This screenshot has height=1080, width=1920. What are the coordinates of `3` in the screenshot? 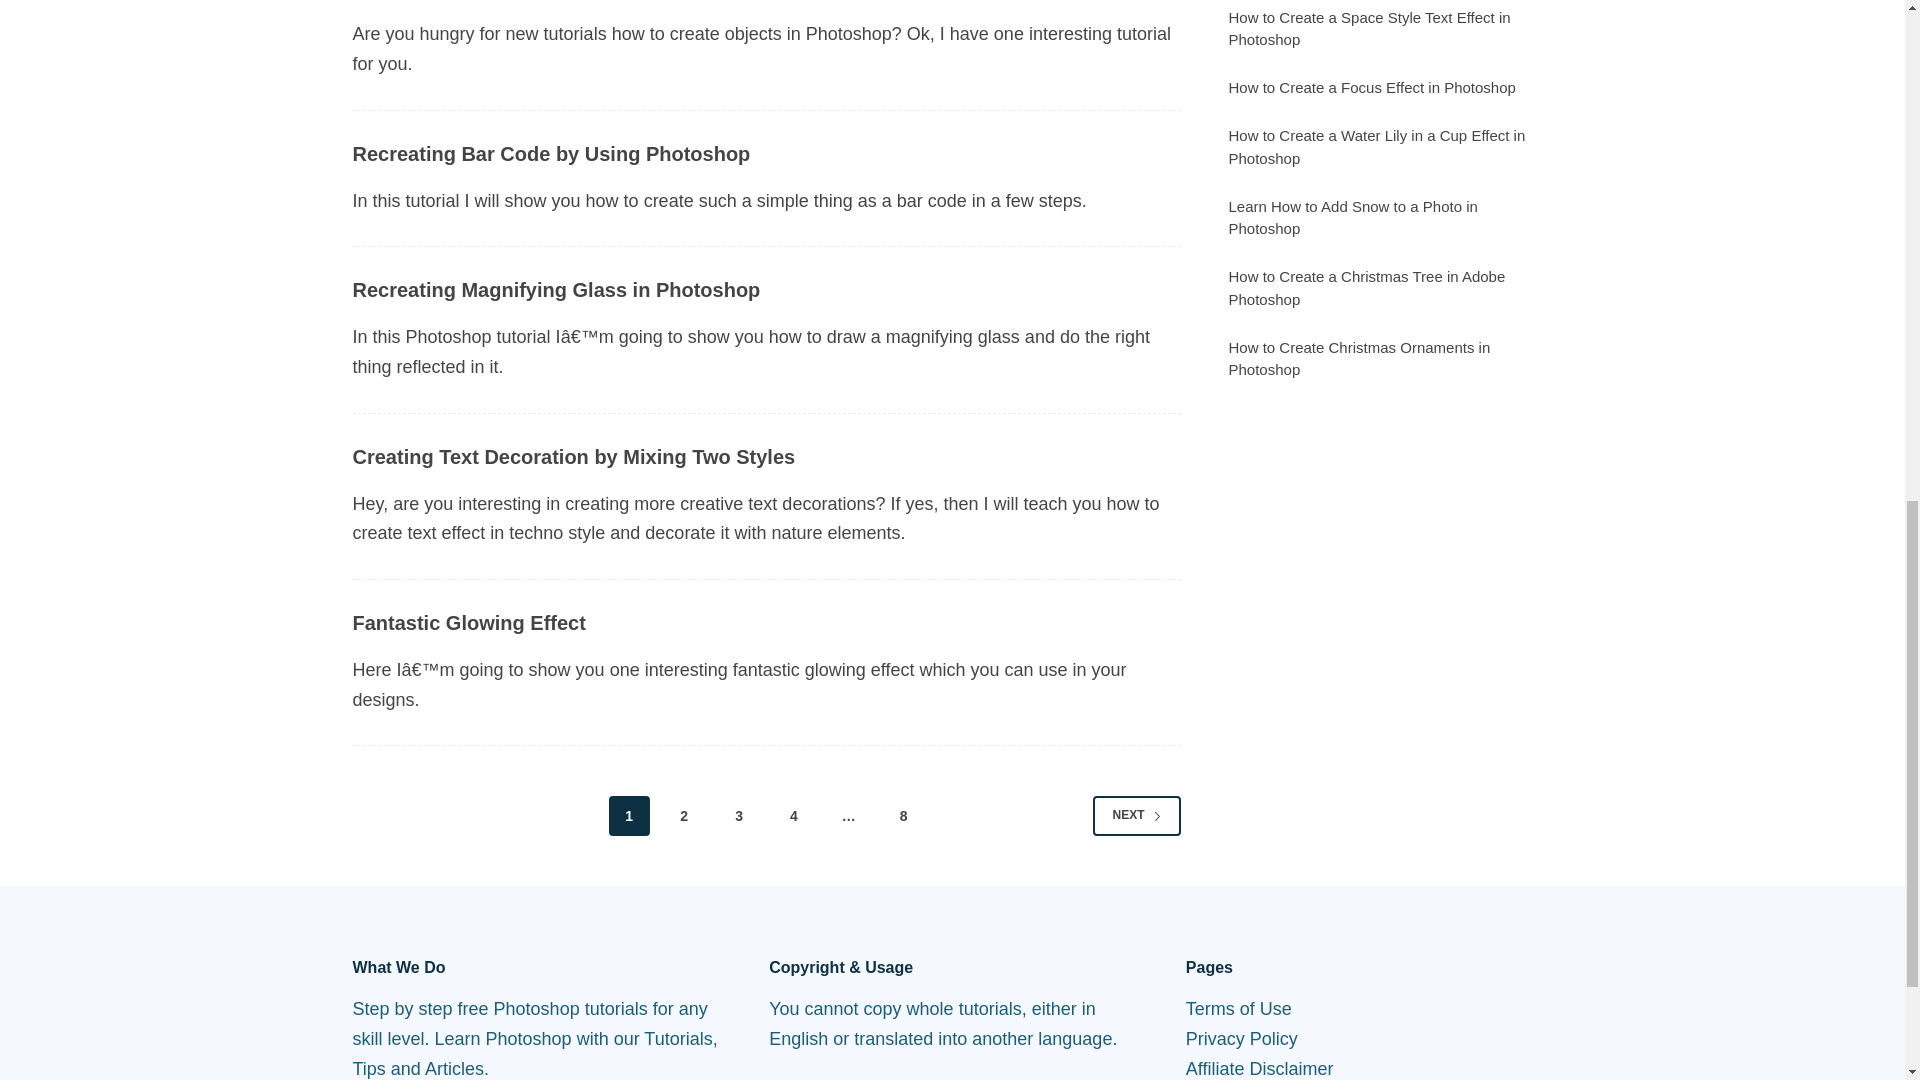 It's located at (739, 815).